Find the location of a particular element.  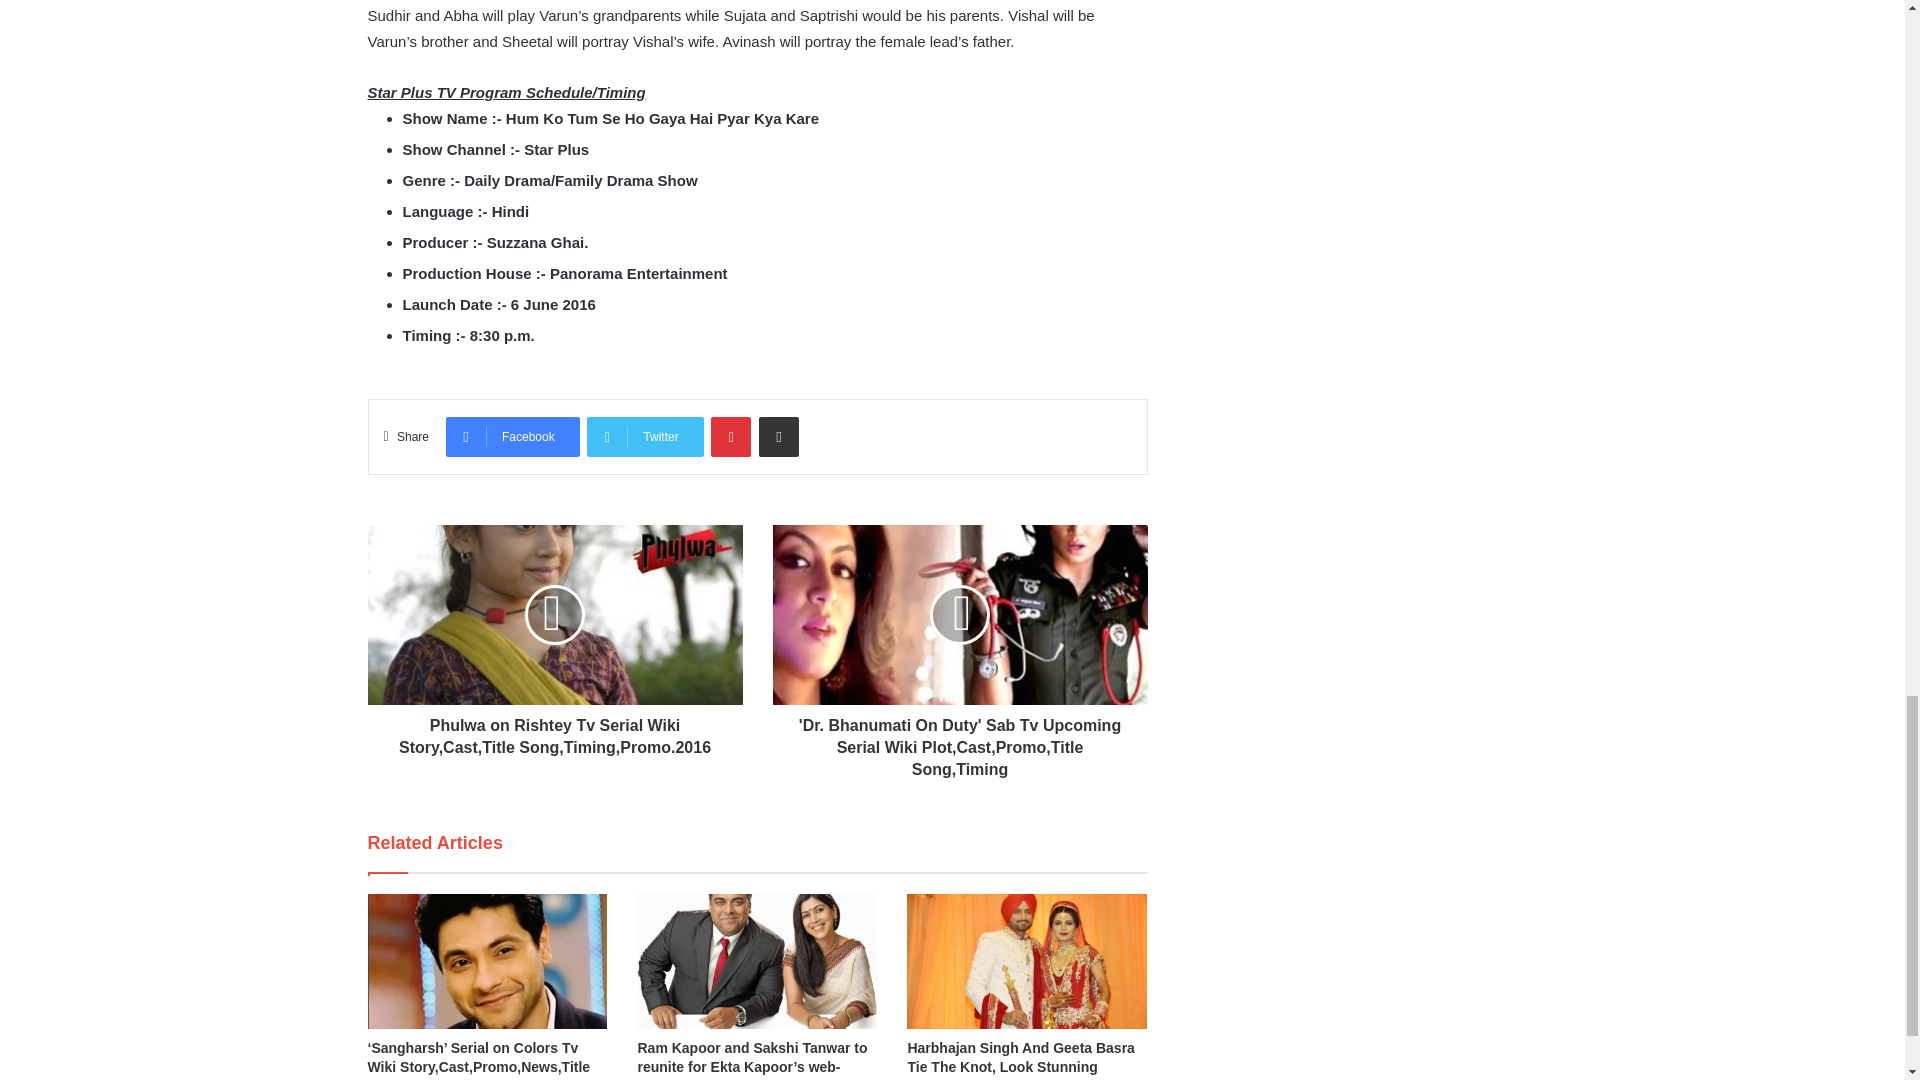

Twitter is located at coordinates (644, 436).